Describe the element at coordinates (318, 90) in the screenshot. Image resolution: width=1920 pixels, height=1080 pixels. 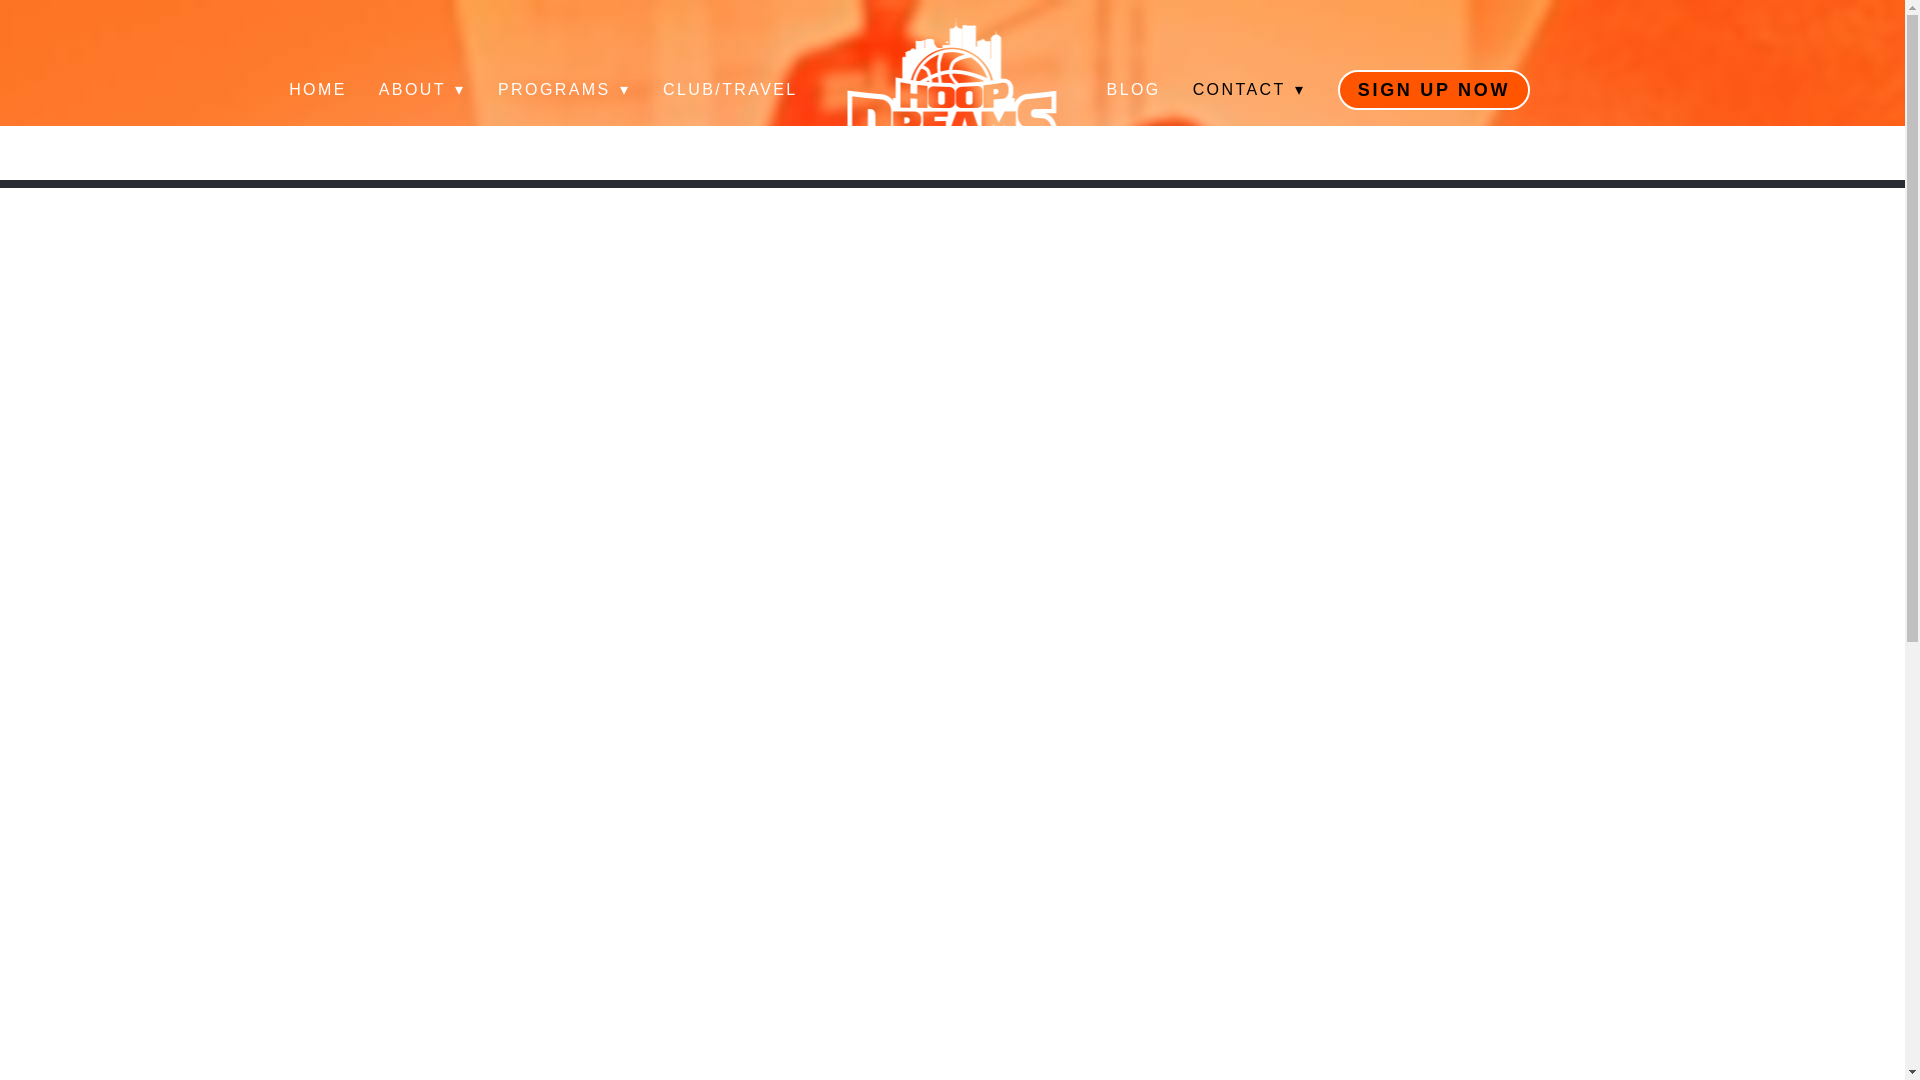
I see `HOME` at that location.